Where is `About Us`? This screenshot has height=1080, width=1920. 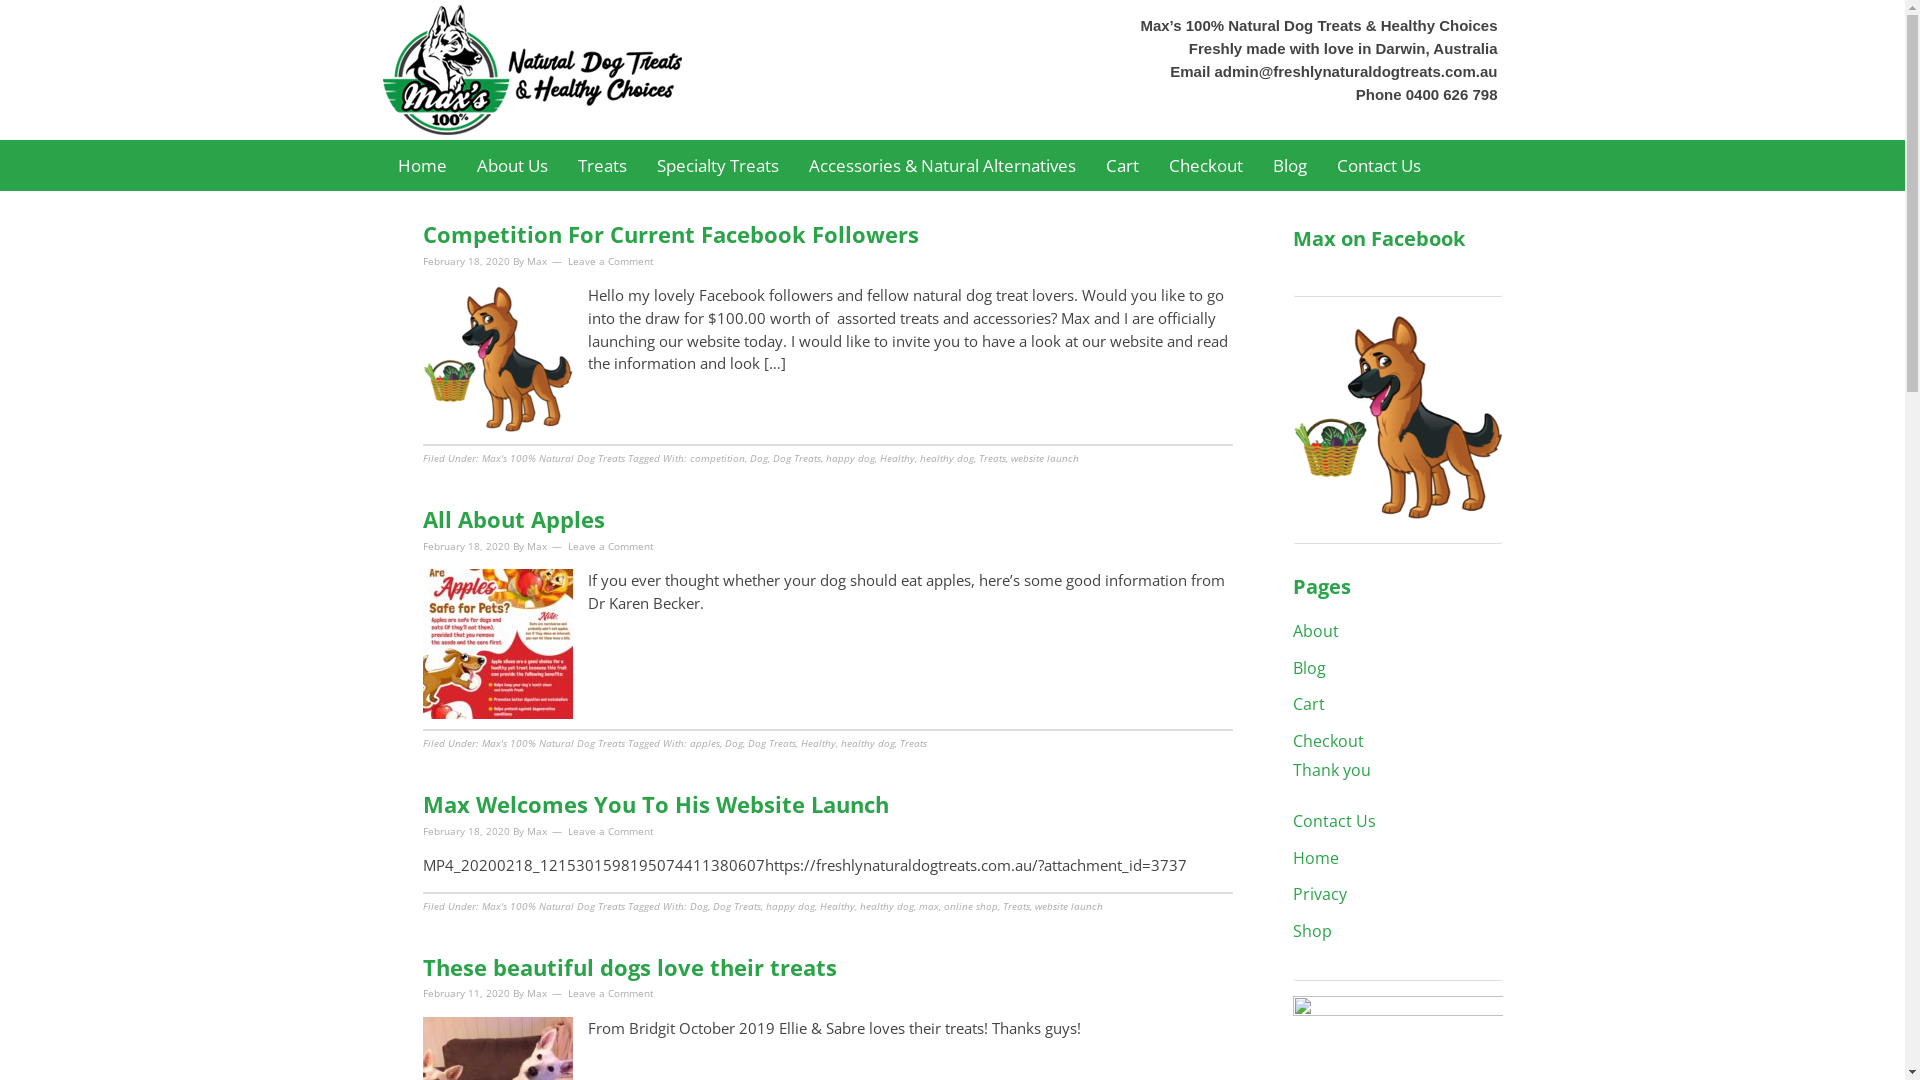 About Us is located at coordinates (512, 166).